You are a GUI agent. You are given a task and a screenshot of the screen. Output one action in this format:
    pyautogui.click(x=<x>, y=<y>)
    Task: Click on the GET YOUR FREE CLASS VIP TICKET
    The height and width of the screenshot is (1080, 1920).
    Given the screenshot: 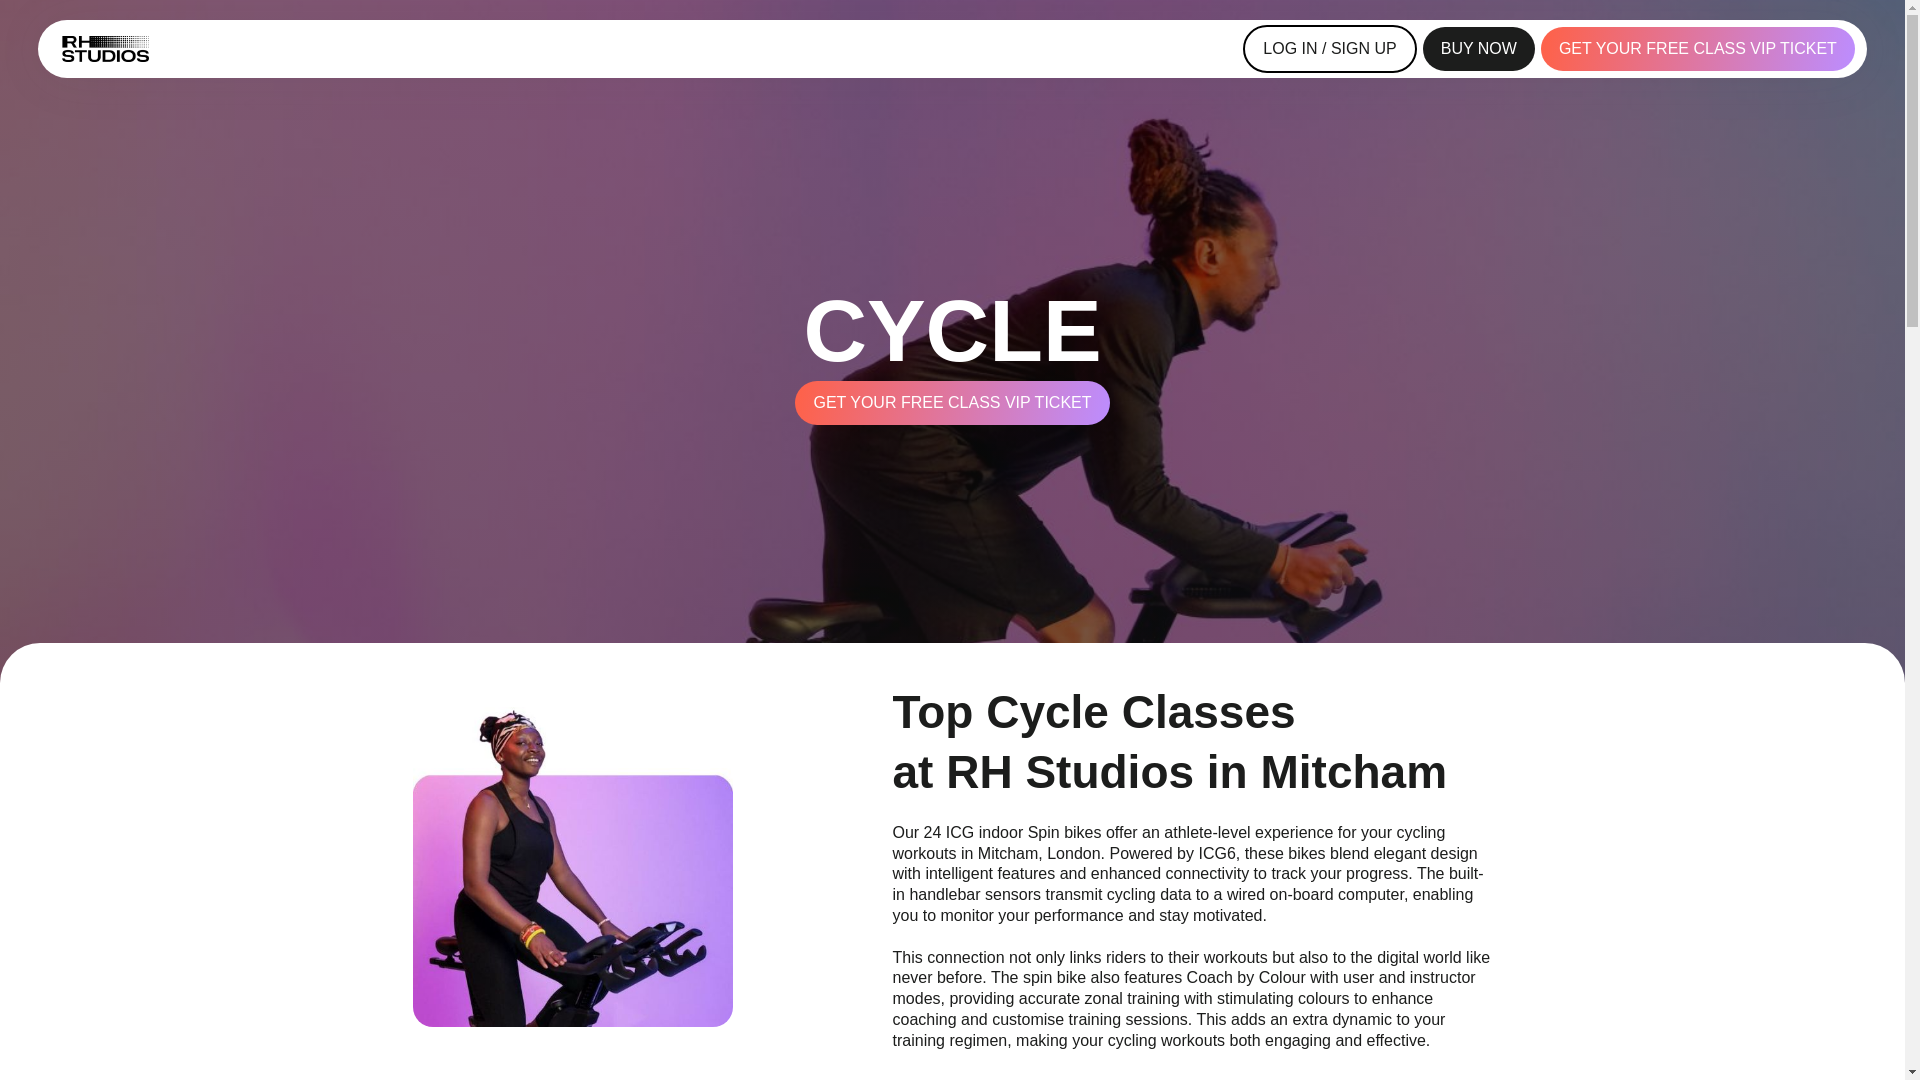 What is the action you would take?
    pyautogui.click(x=952, y=403)
    